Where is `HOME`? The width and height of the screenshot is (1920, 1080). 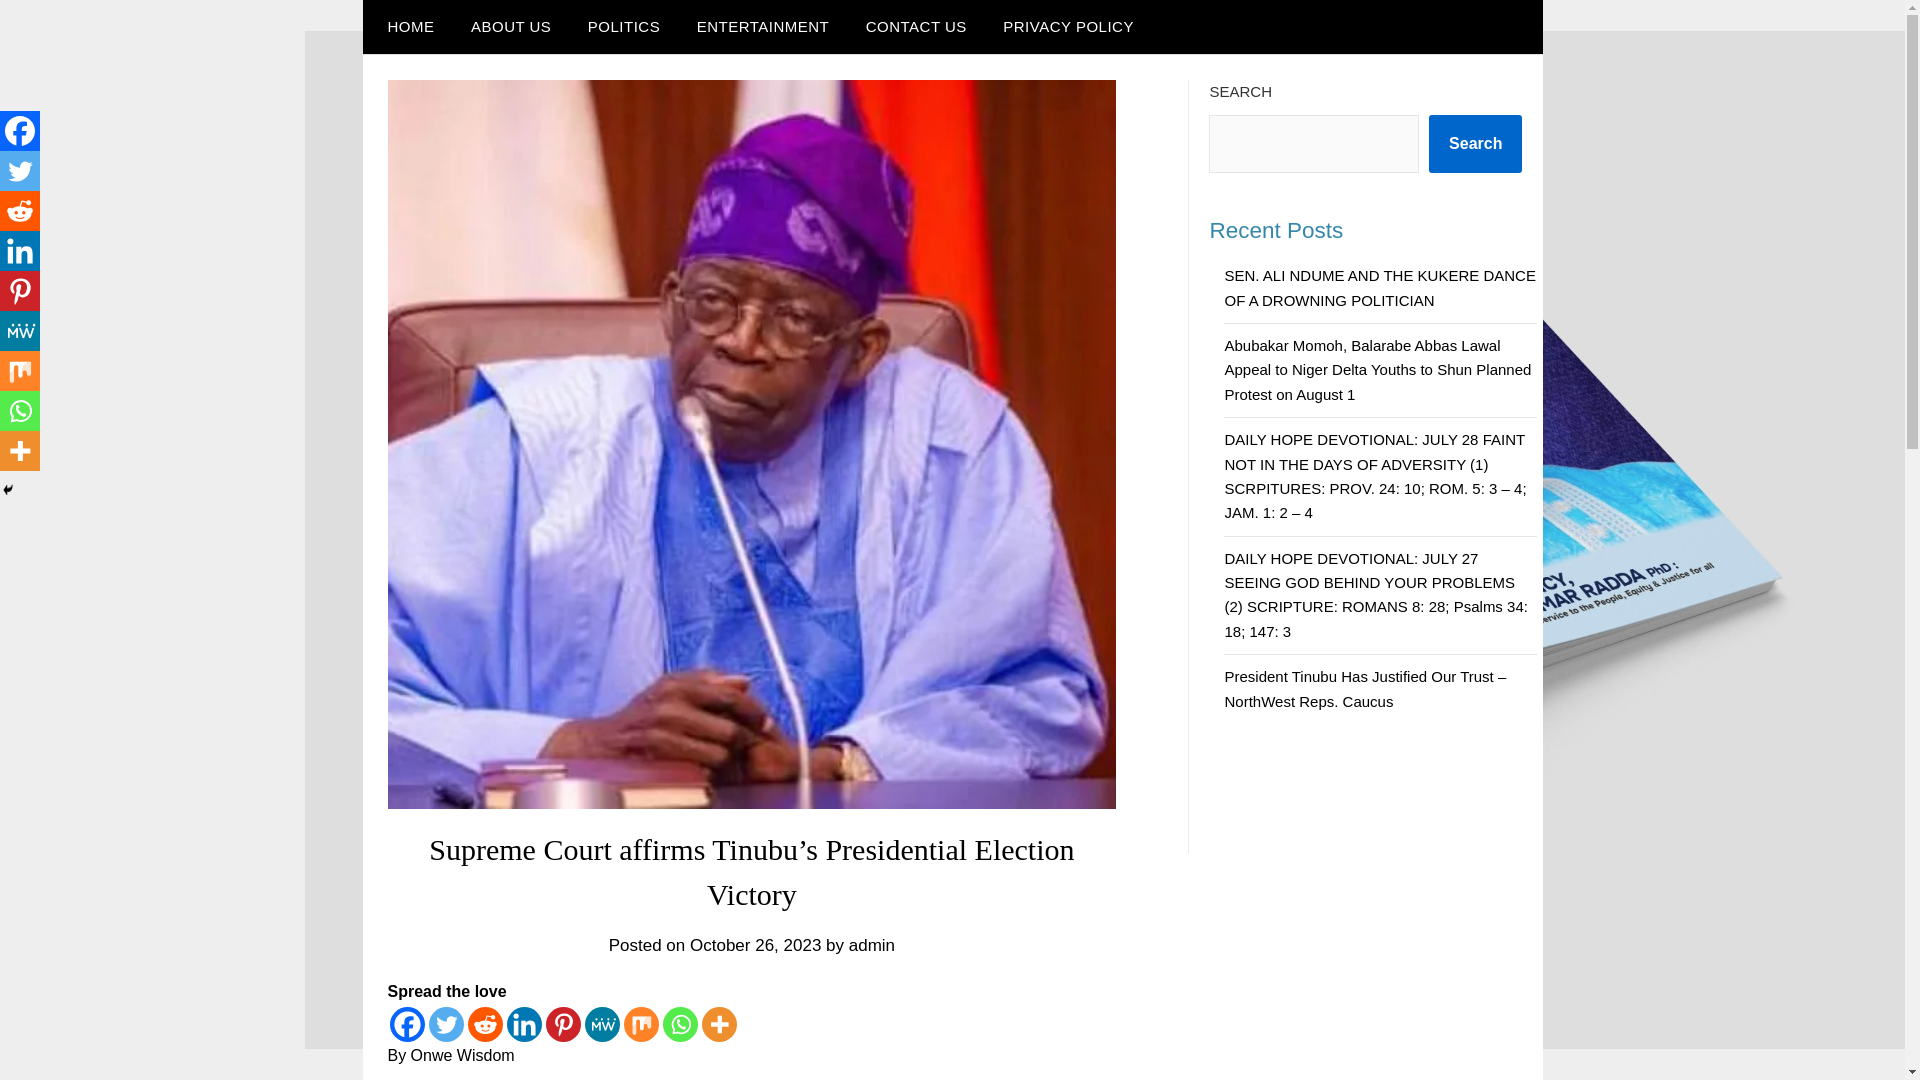 HOME is located at coordinates (406, 27).